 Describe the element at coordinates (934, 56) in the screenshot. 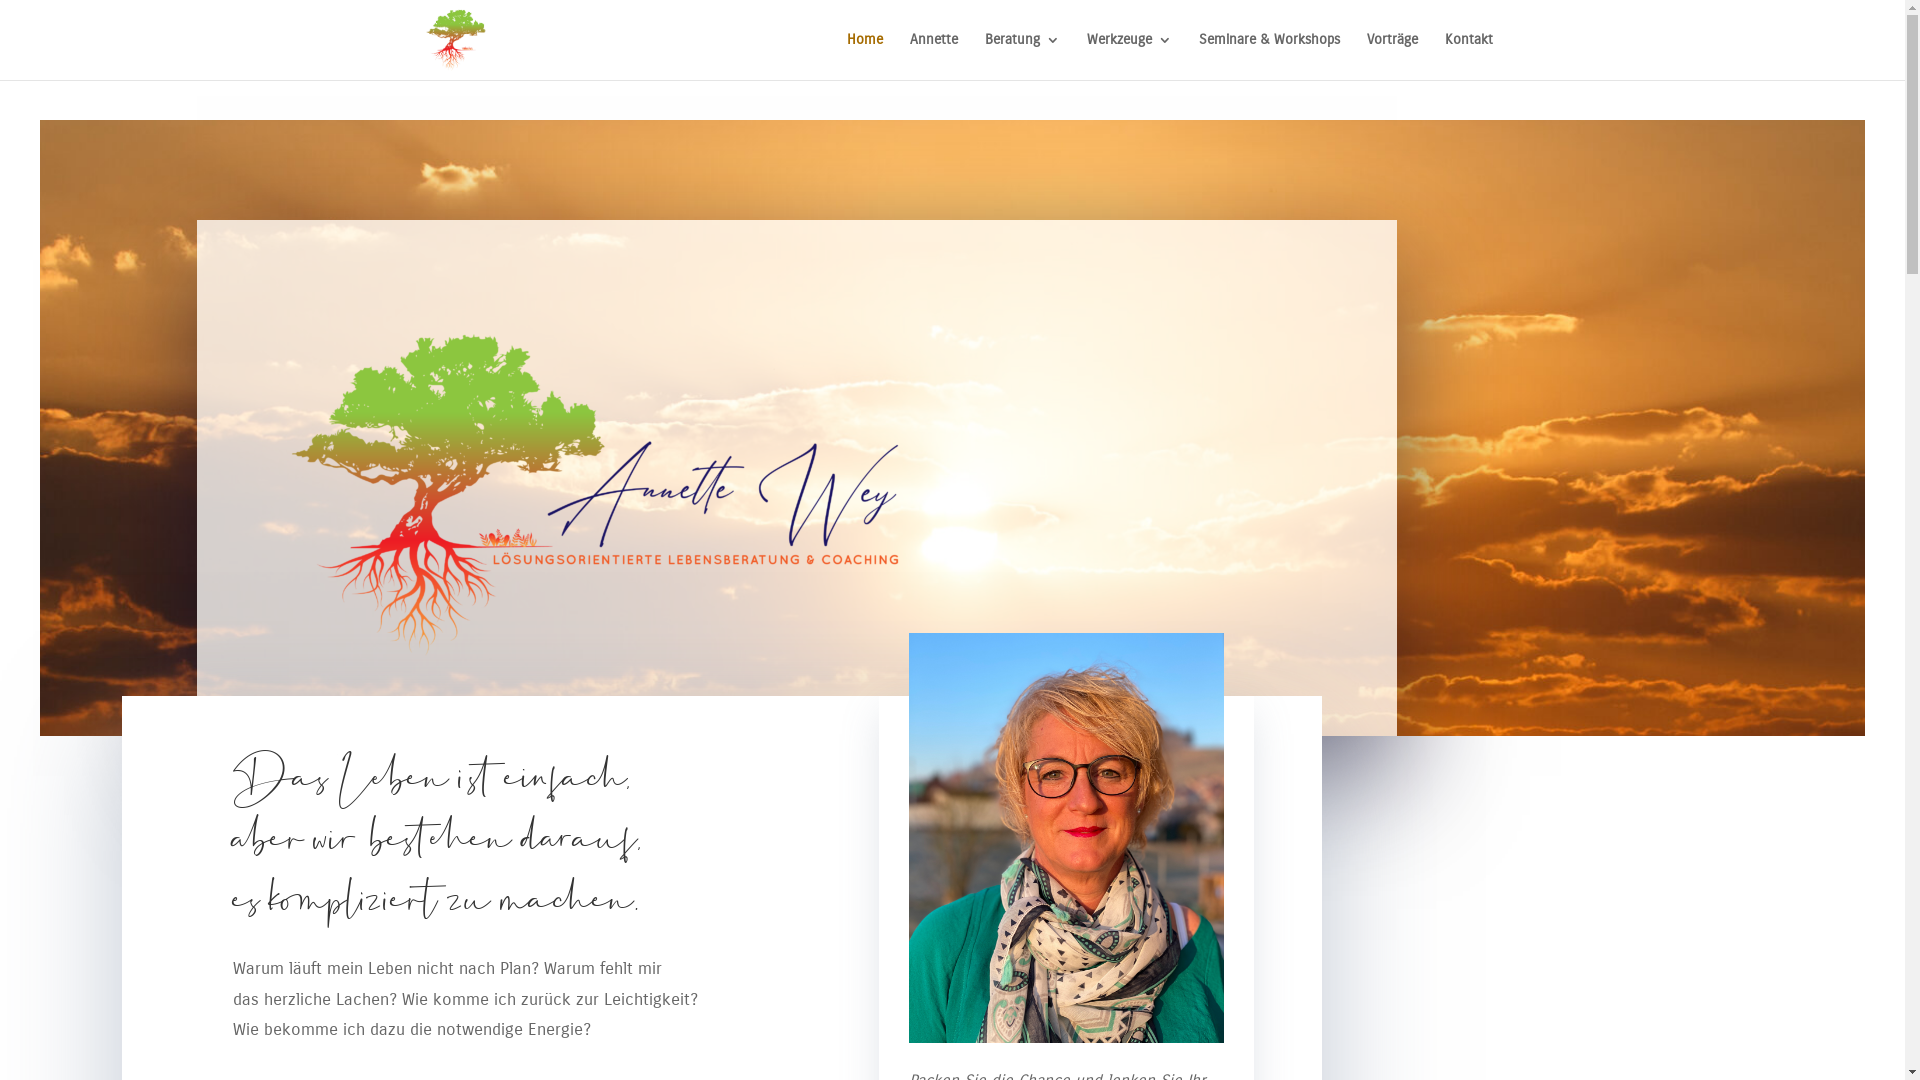

I see `Annette` at that location.